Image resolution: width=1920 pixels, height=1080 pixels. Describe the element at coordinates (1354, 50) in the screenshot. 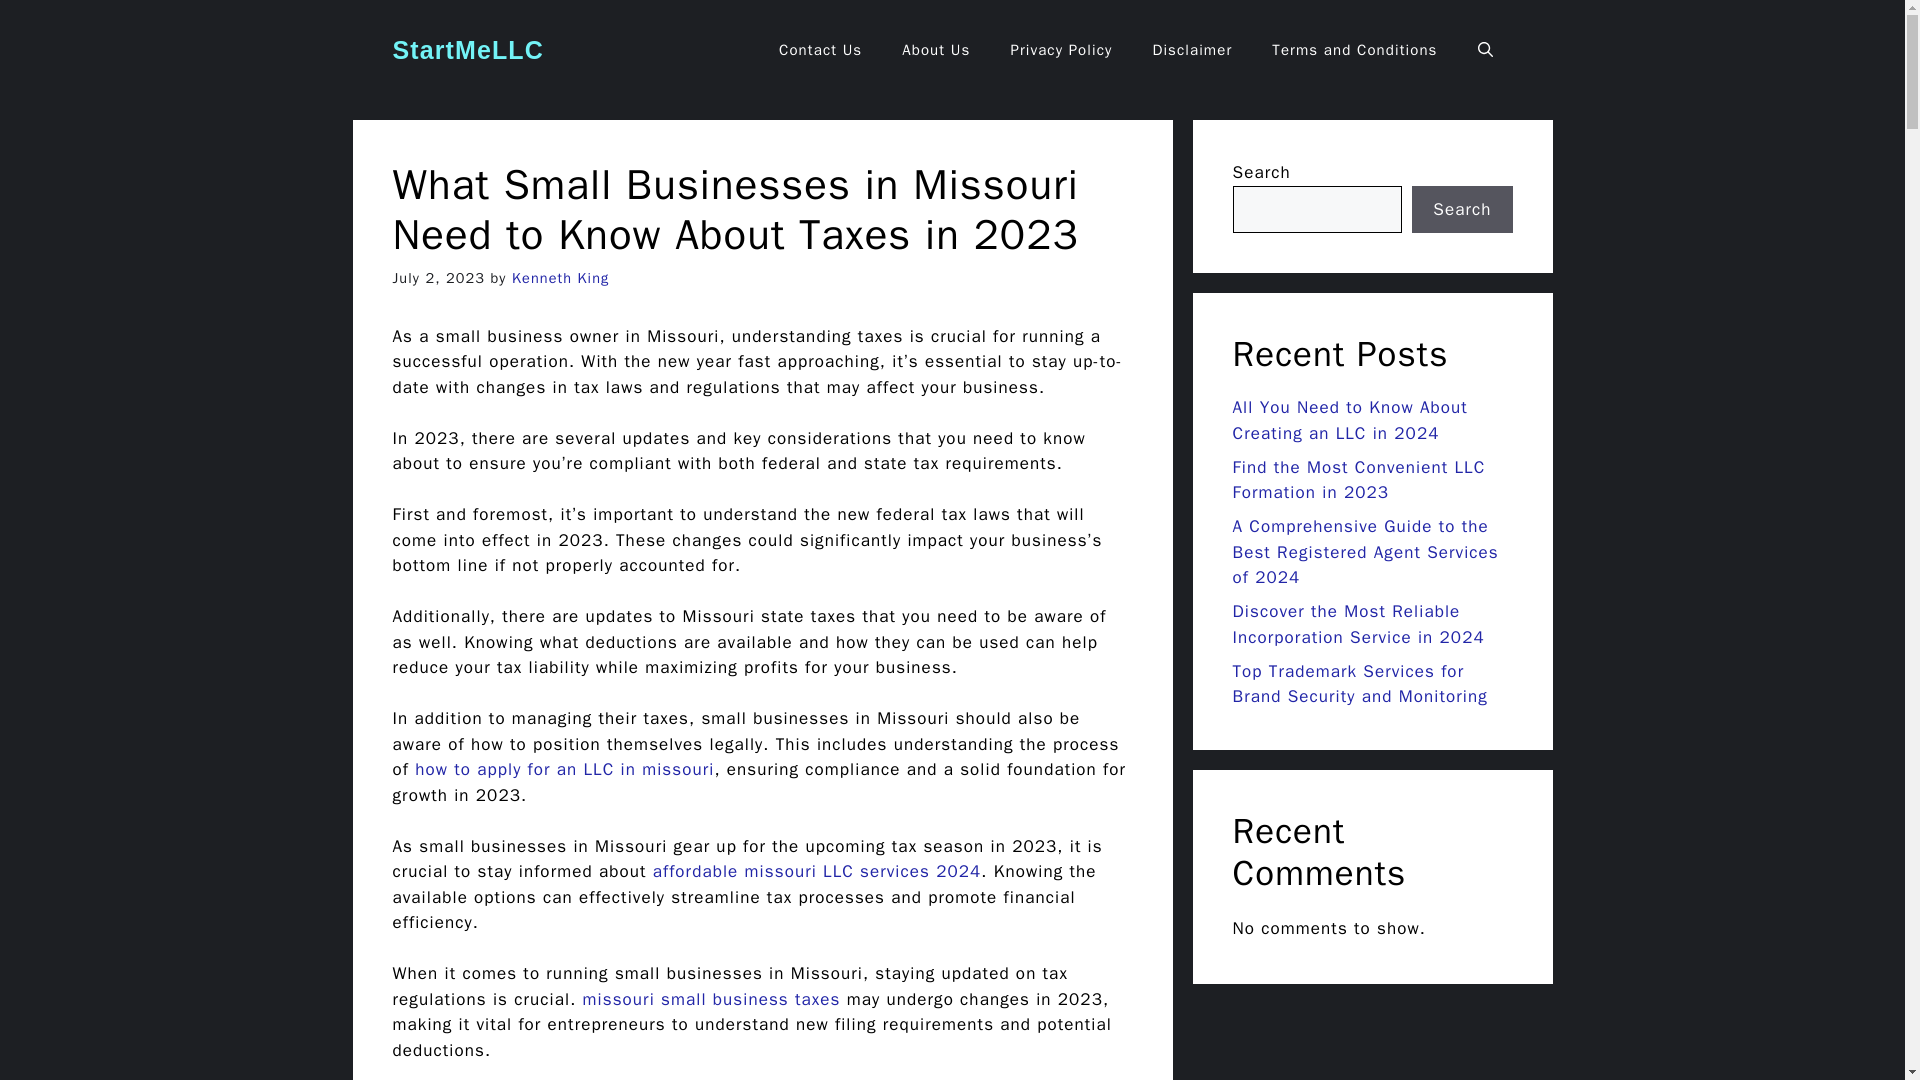

I see `Terms and Conditions` at that location.